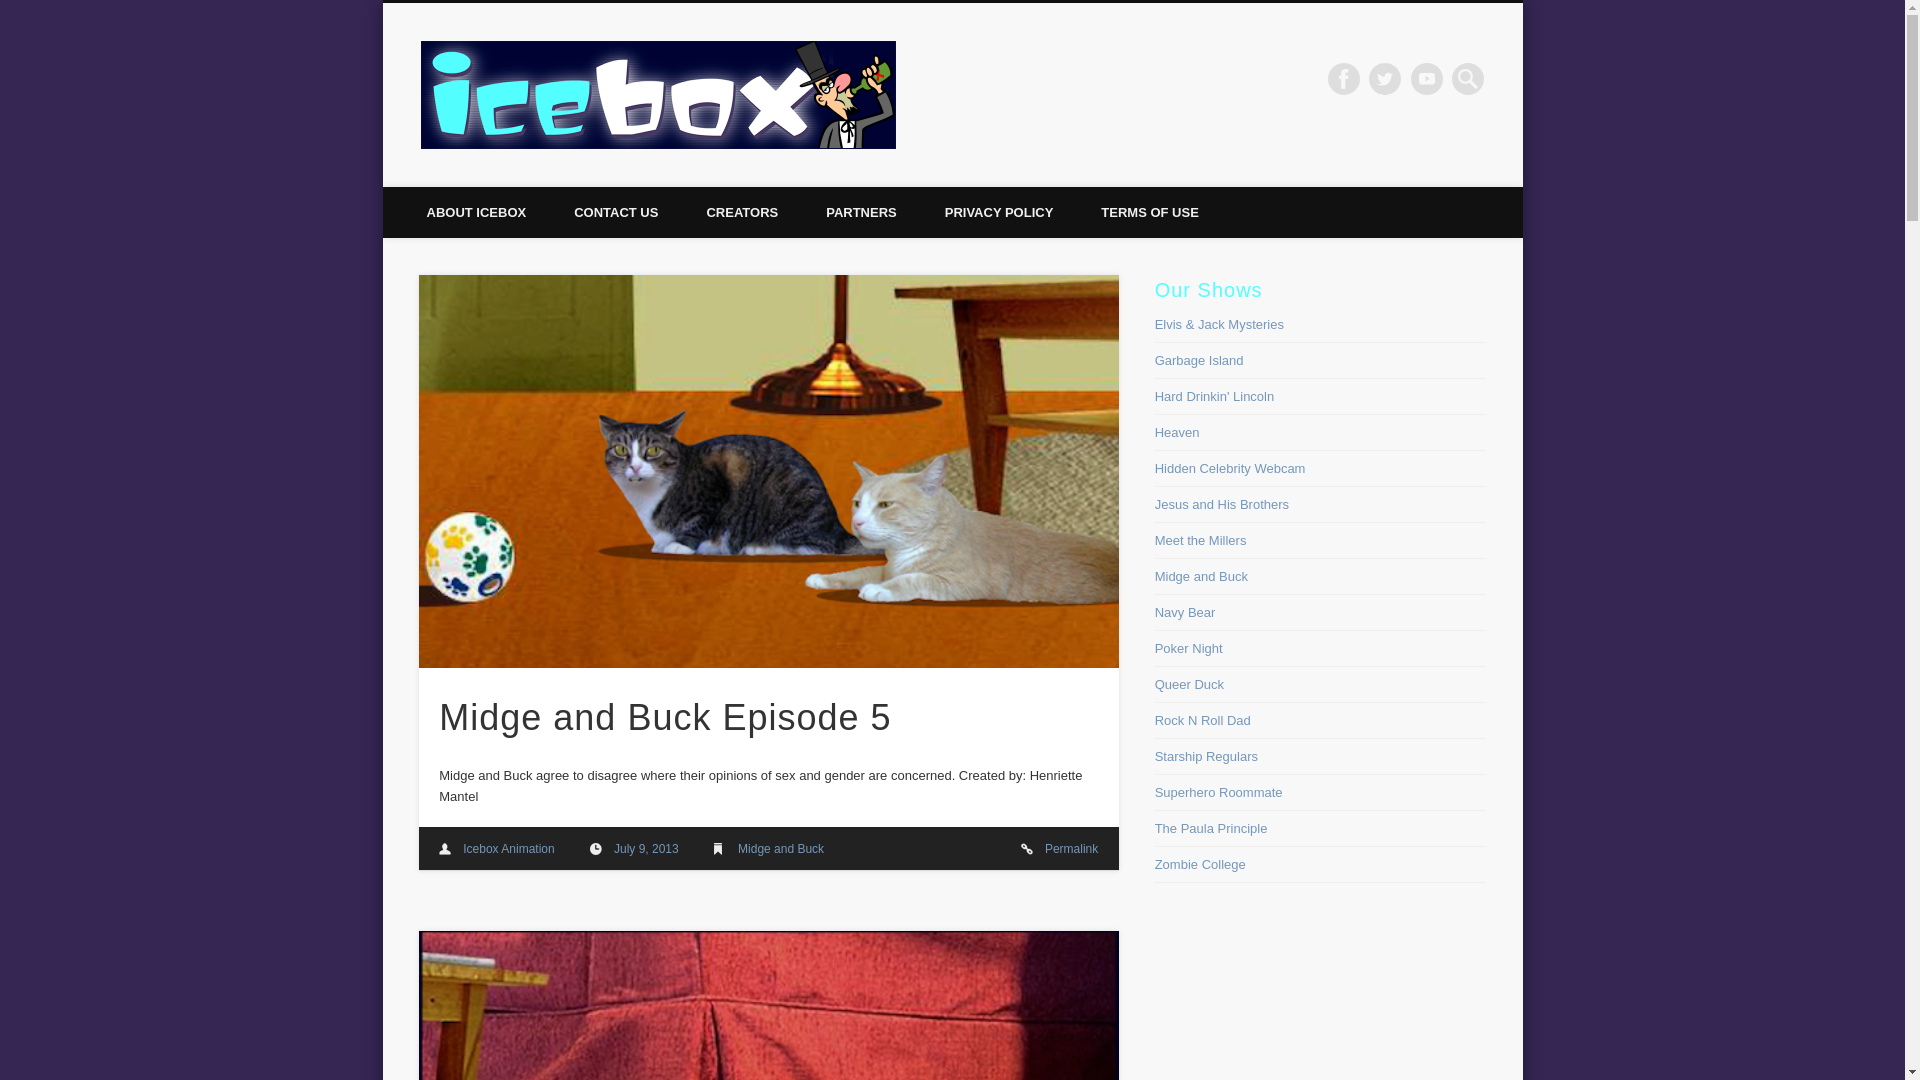  I want to click on PRIVACY POLICY, so click(999, 212).